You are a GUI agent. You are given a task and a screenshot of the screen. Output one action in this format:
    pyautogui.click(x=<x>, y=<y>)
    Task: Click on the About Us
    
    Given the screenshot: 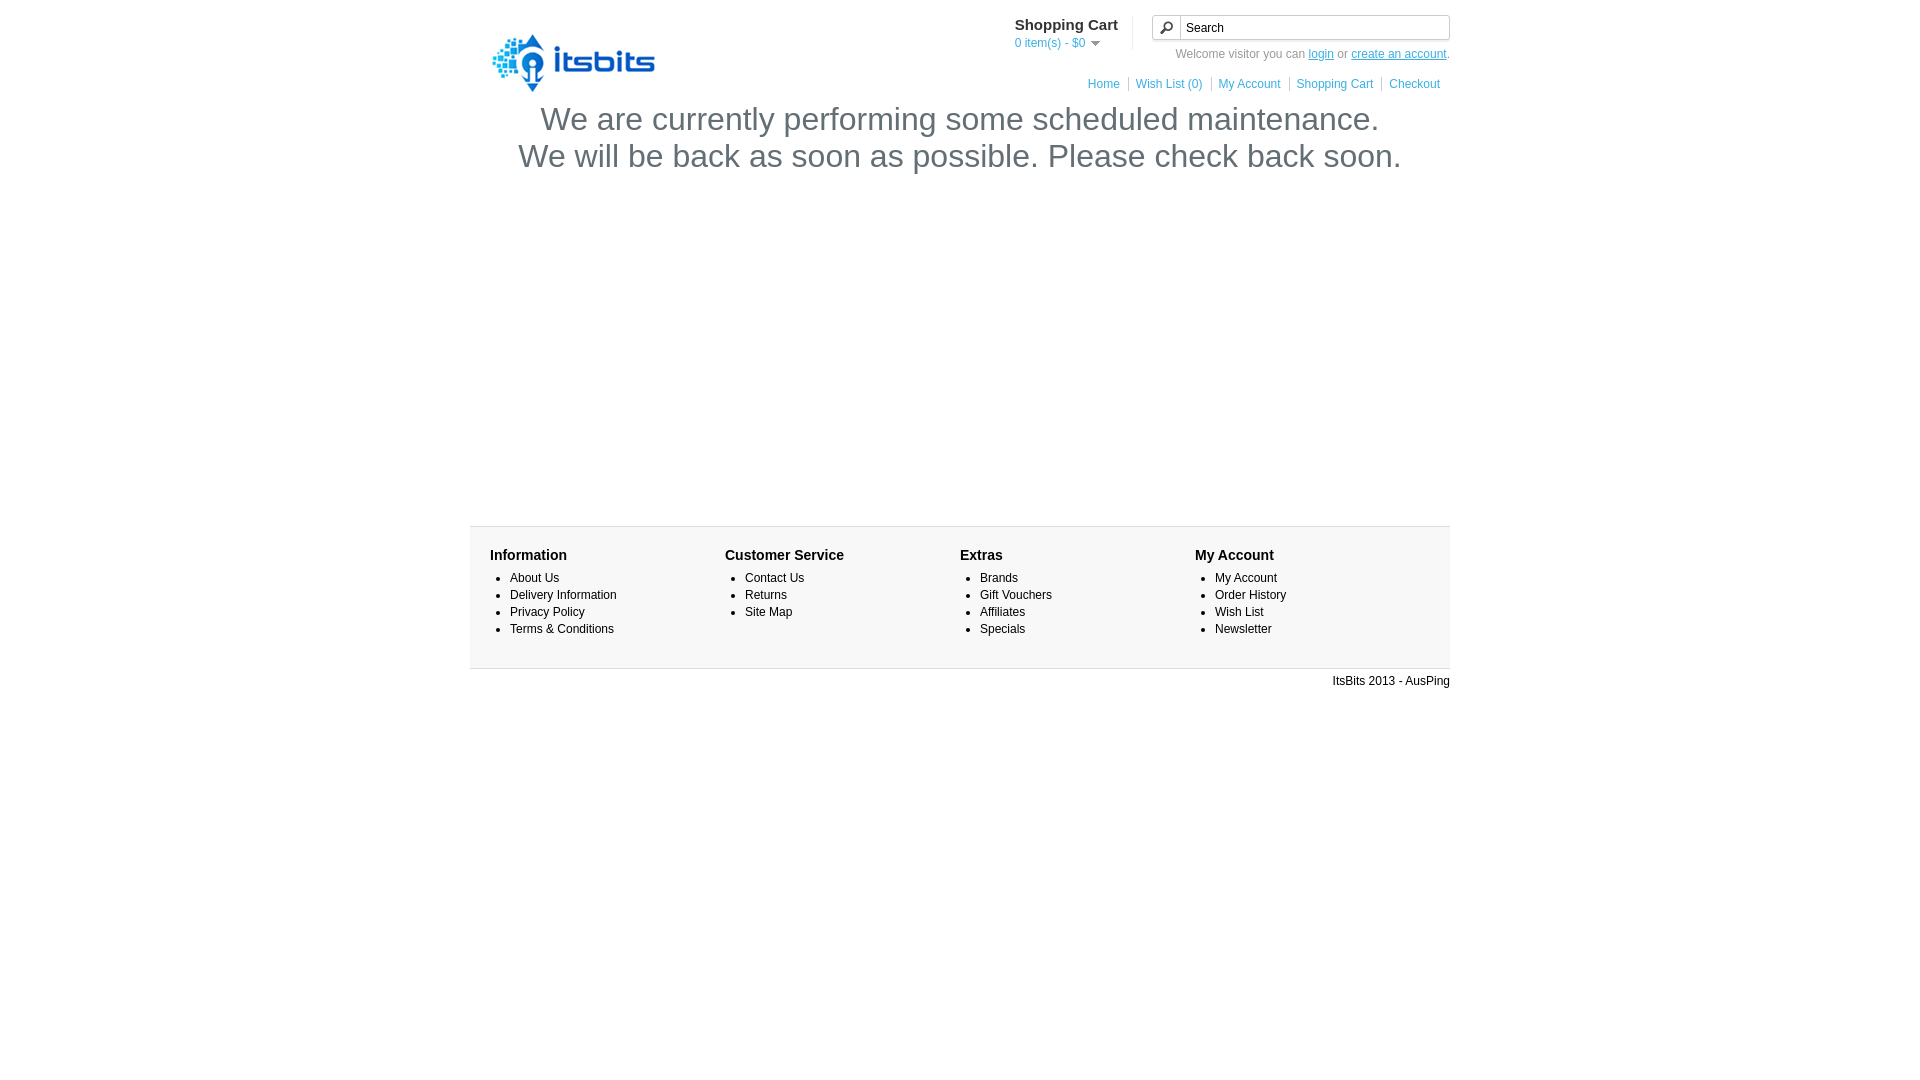 What is the action you would take?
    pyautogui.click(x=534, y=578)
    